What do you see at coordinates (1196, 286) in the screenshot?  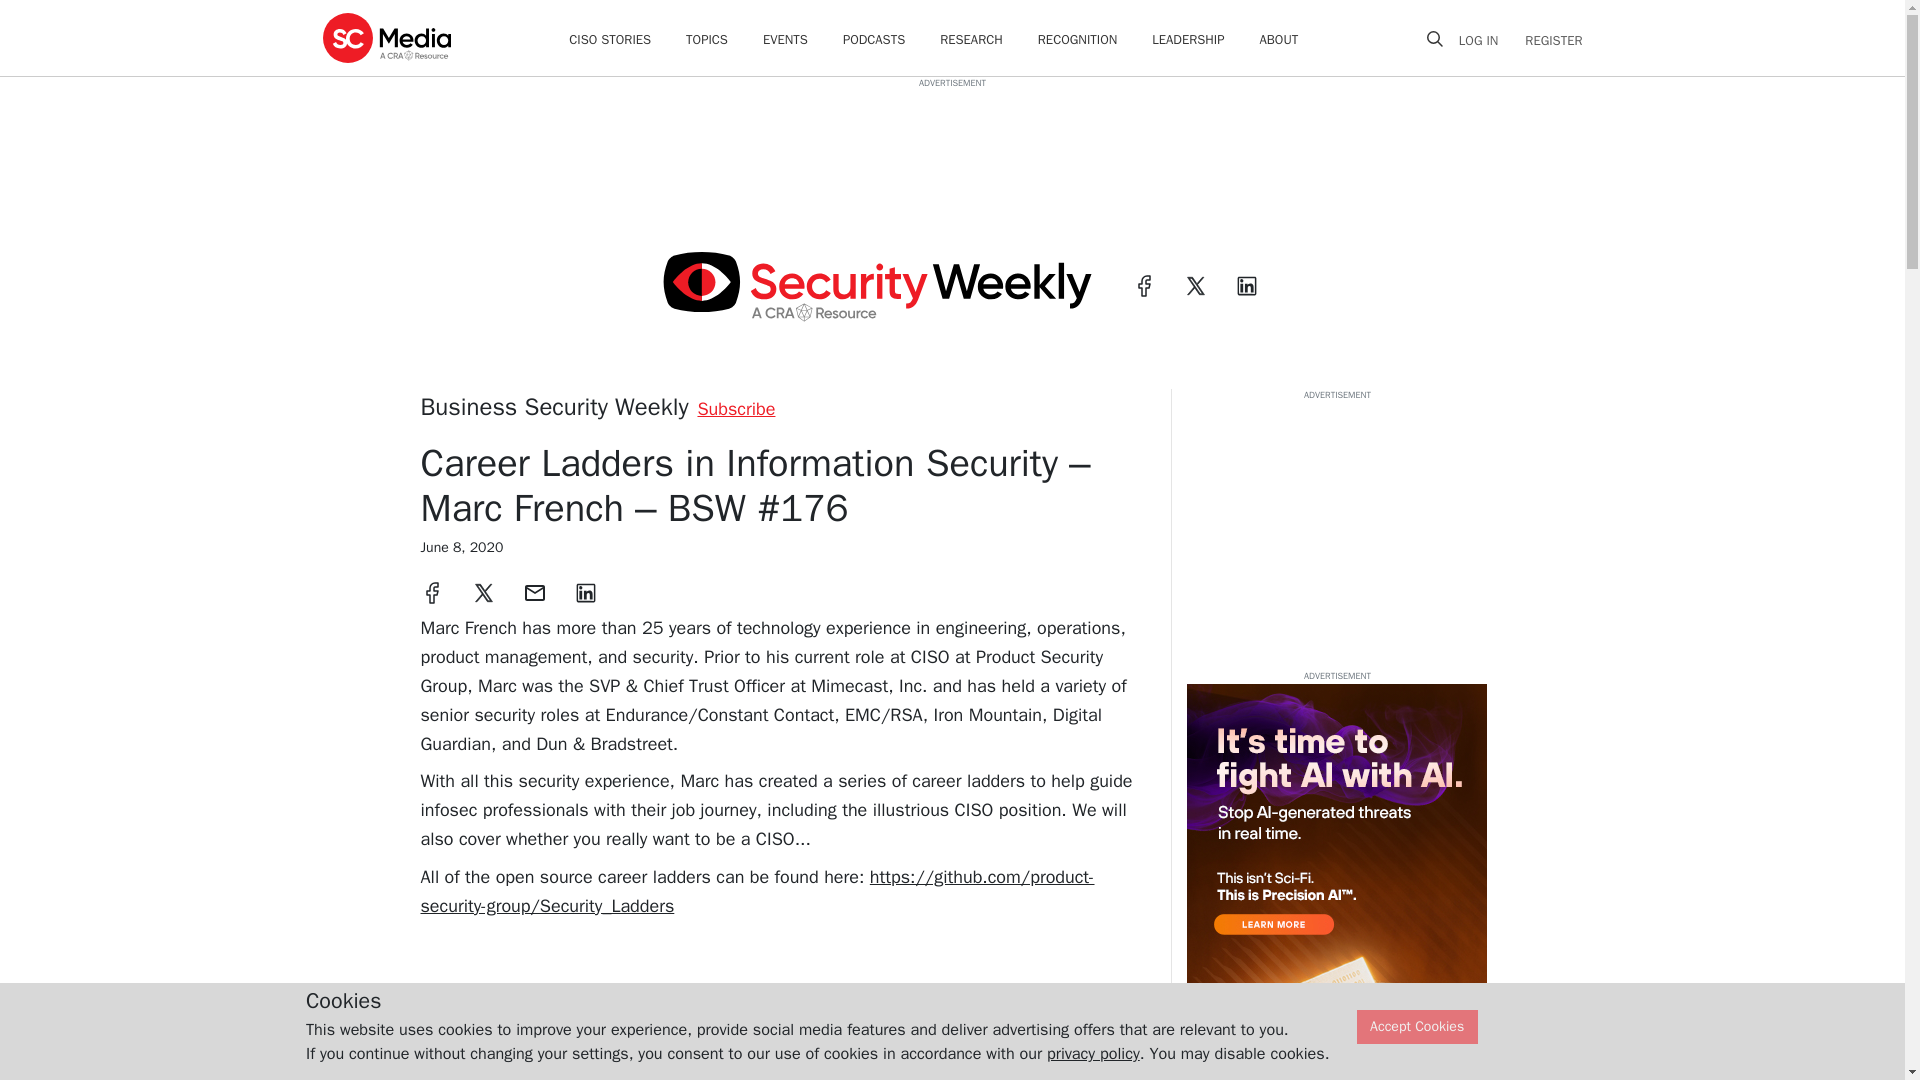 I see `twitter` at bounding box center [1196, 286].